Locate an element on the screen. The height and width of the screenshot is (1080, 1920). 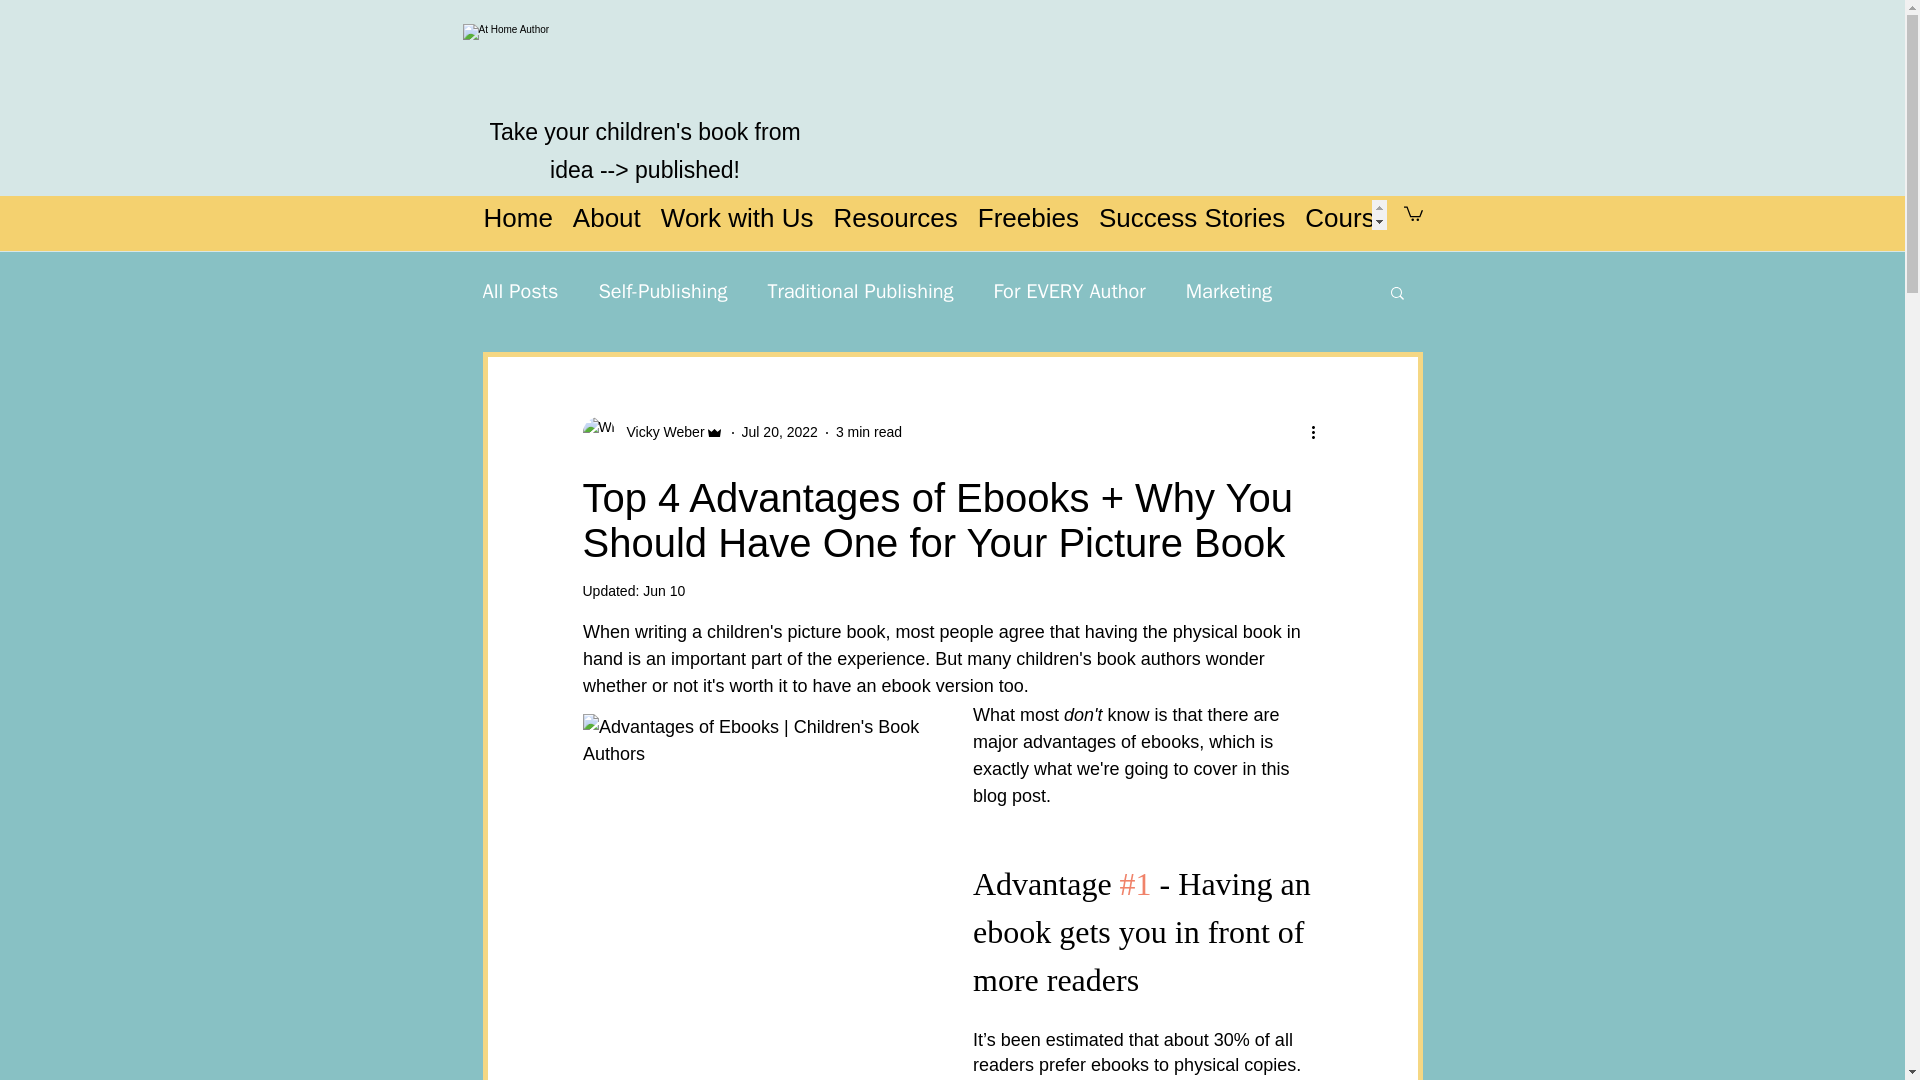
Home is located at coordinates (518, 214).